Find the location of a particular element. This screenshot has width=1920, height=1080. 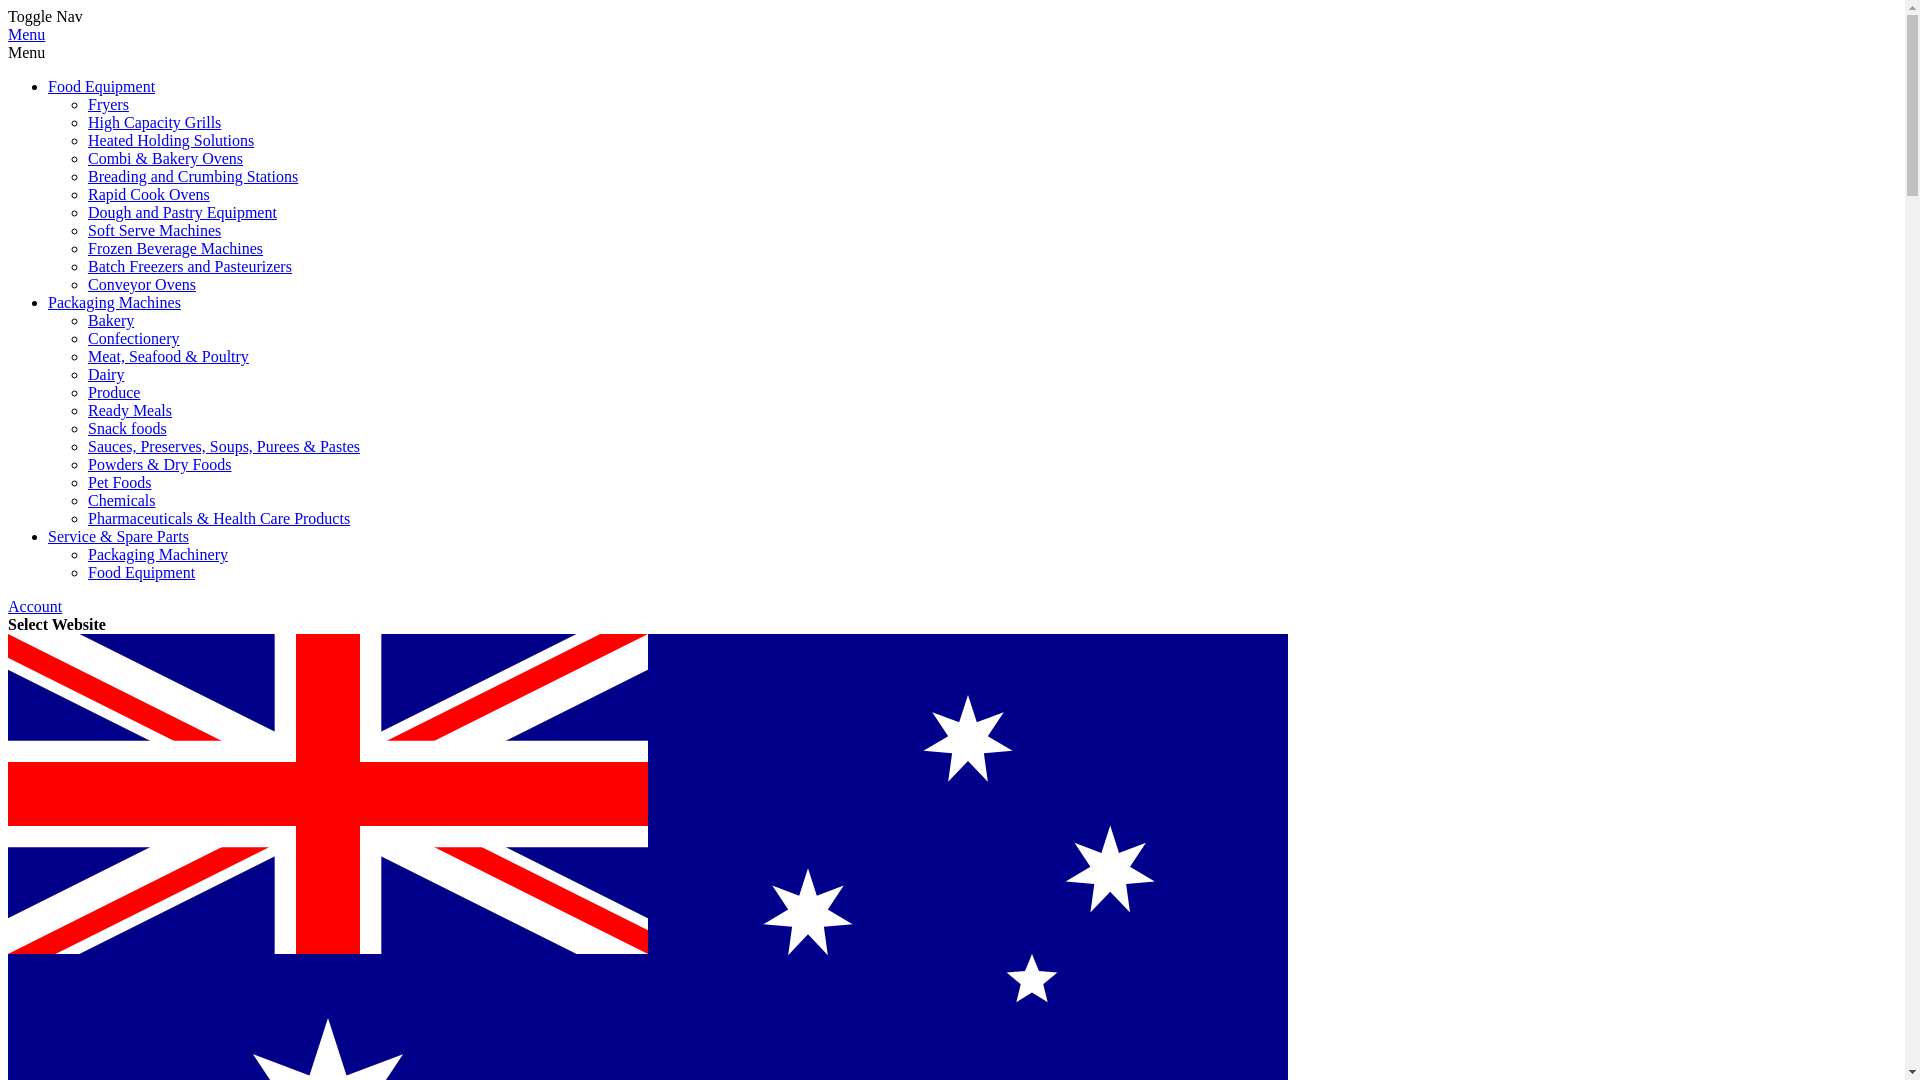

Food Equipment is located at coordinates (142, 572).